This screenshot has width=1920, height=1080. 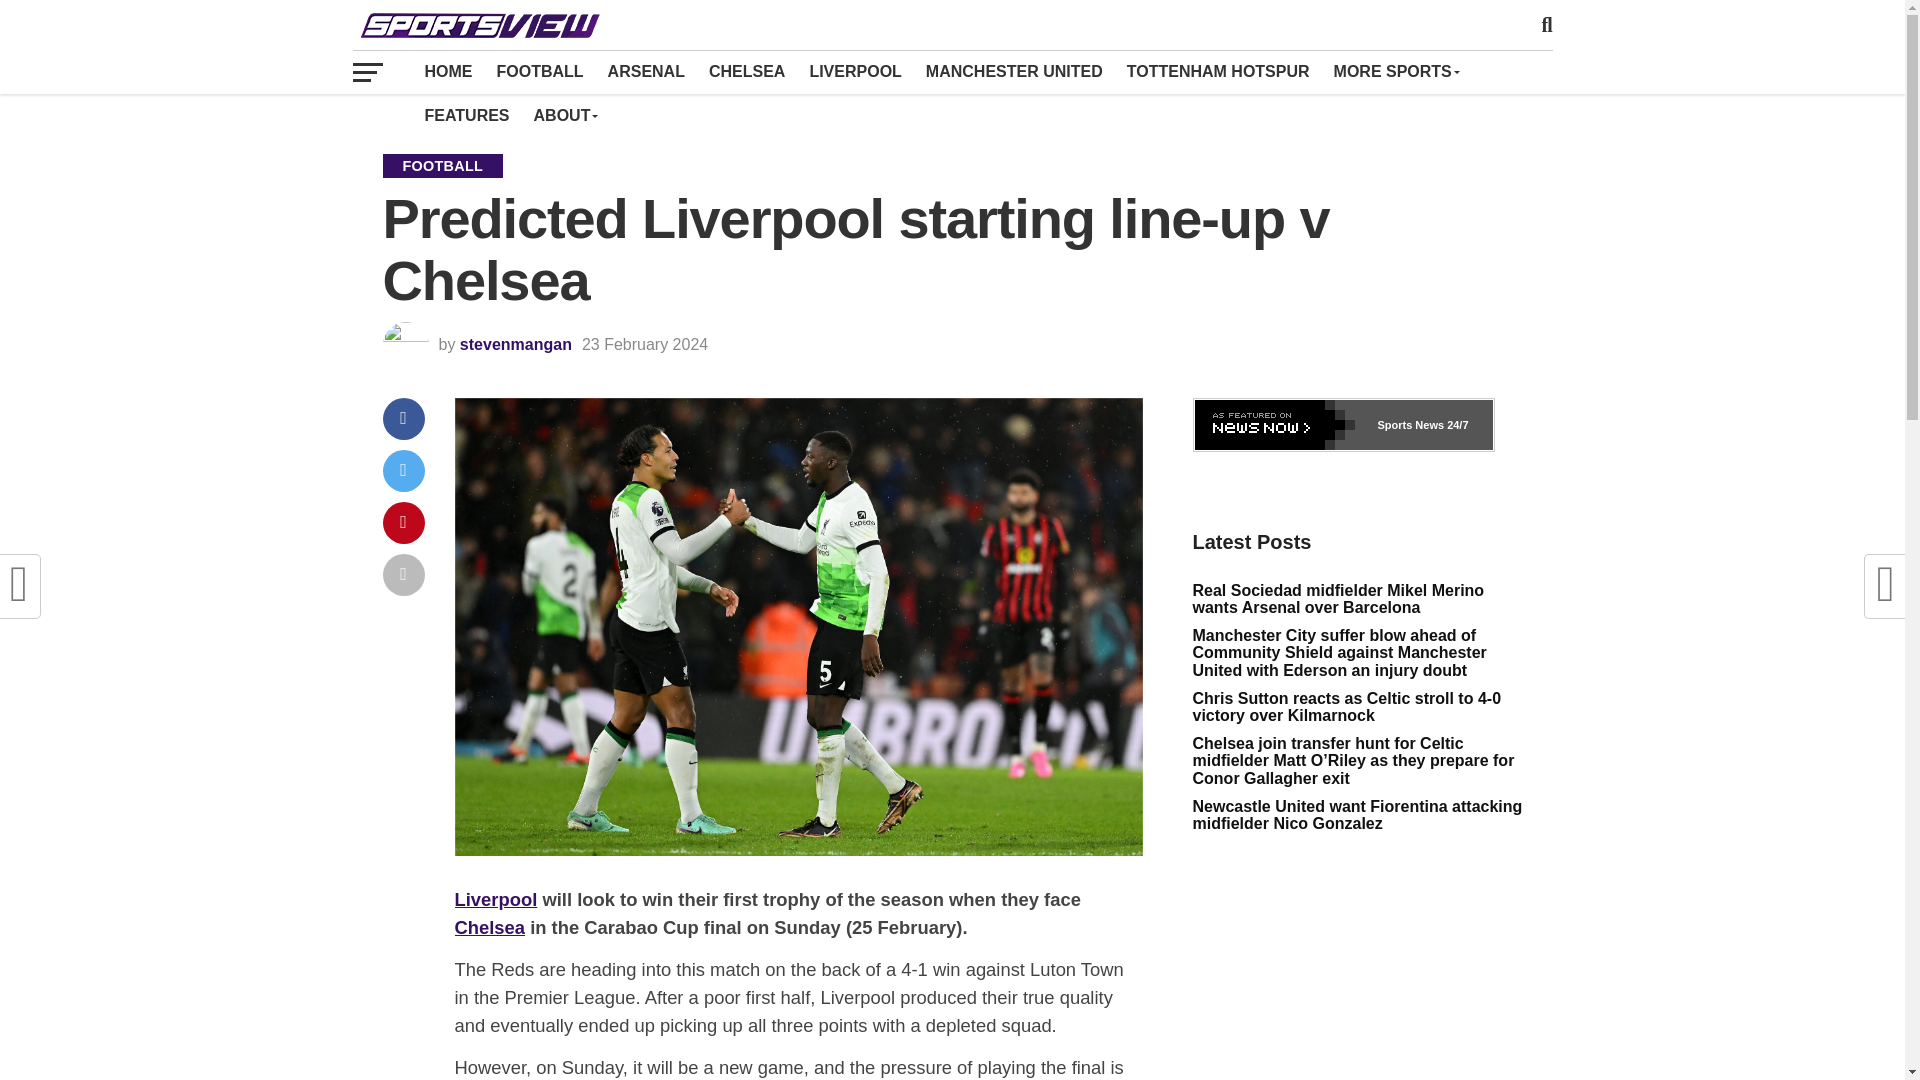 What do you see at coordinates (646, 71) in the screenshot?
I see `ARSENAL` at bounding box center [646, 71].